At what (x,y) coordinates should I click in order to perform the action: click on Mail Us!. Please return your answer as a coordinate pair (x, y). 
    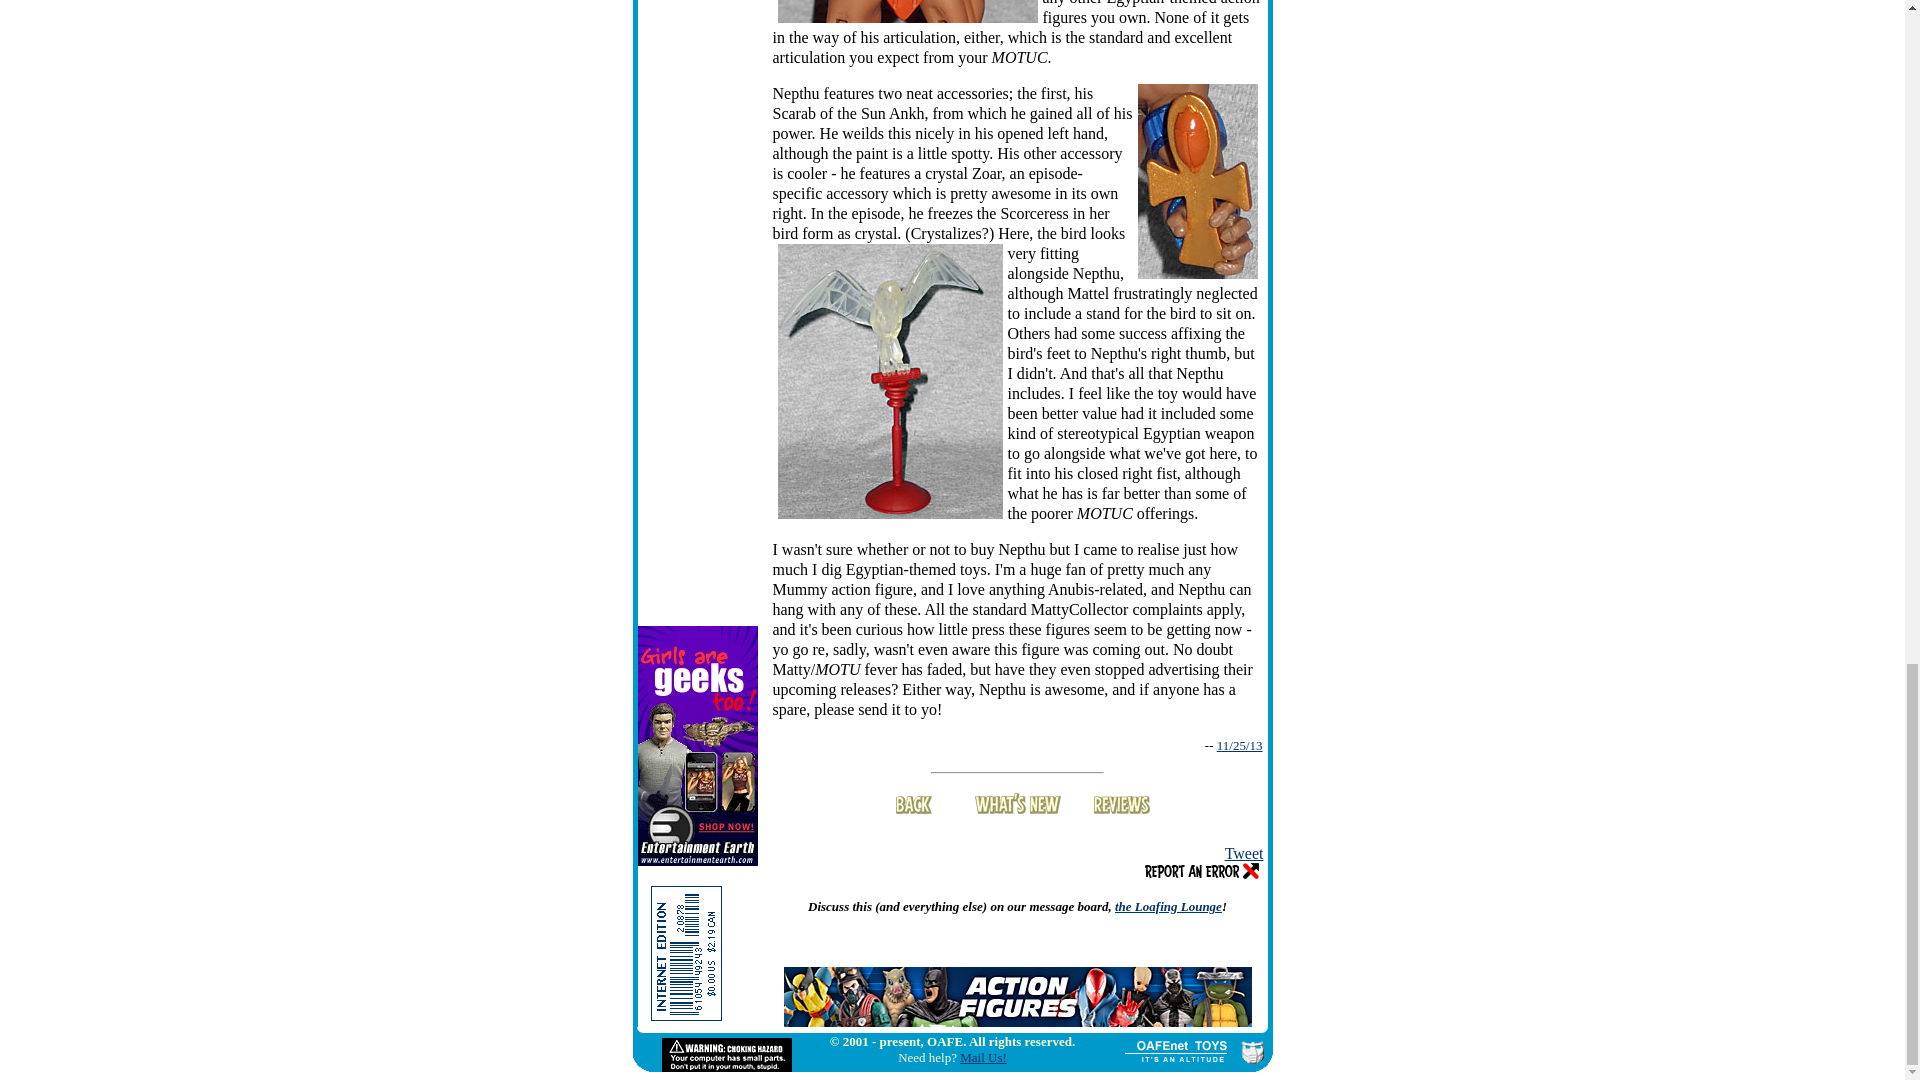
    Looking at the image, I should click on (983, 1056).